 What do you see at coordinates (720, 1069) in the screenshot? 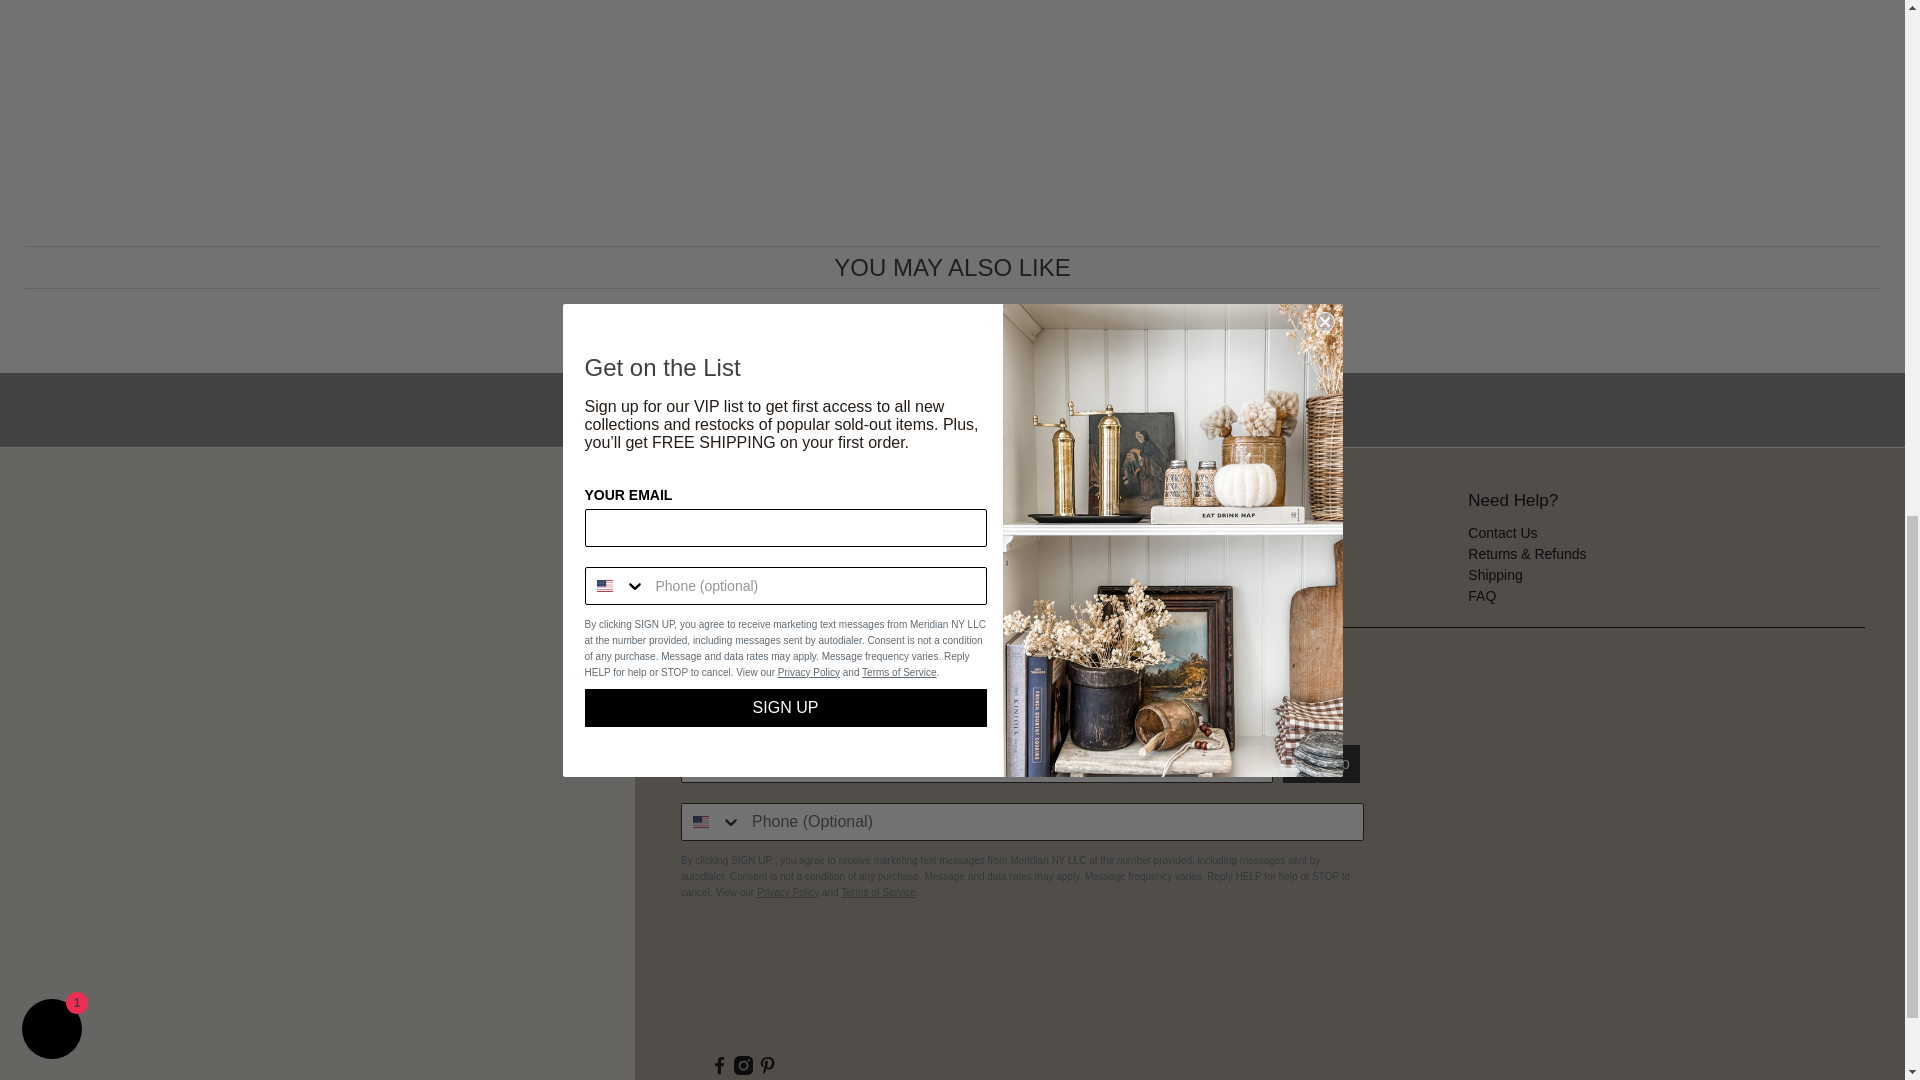
I see `Meridian on Facebook` at bounding box center [720, 1069].